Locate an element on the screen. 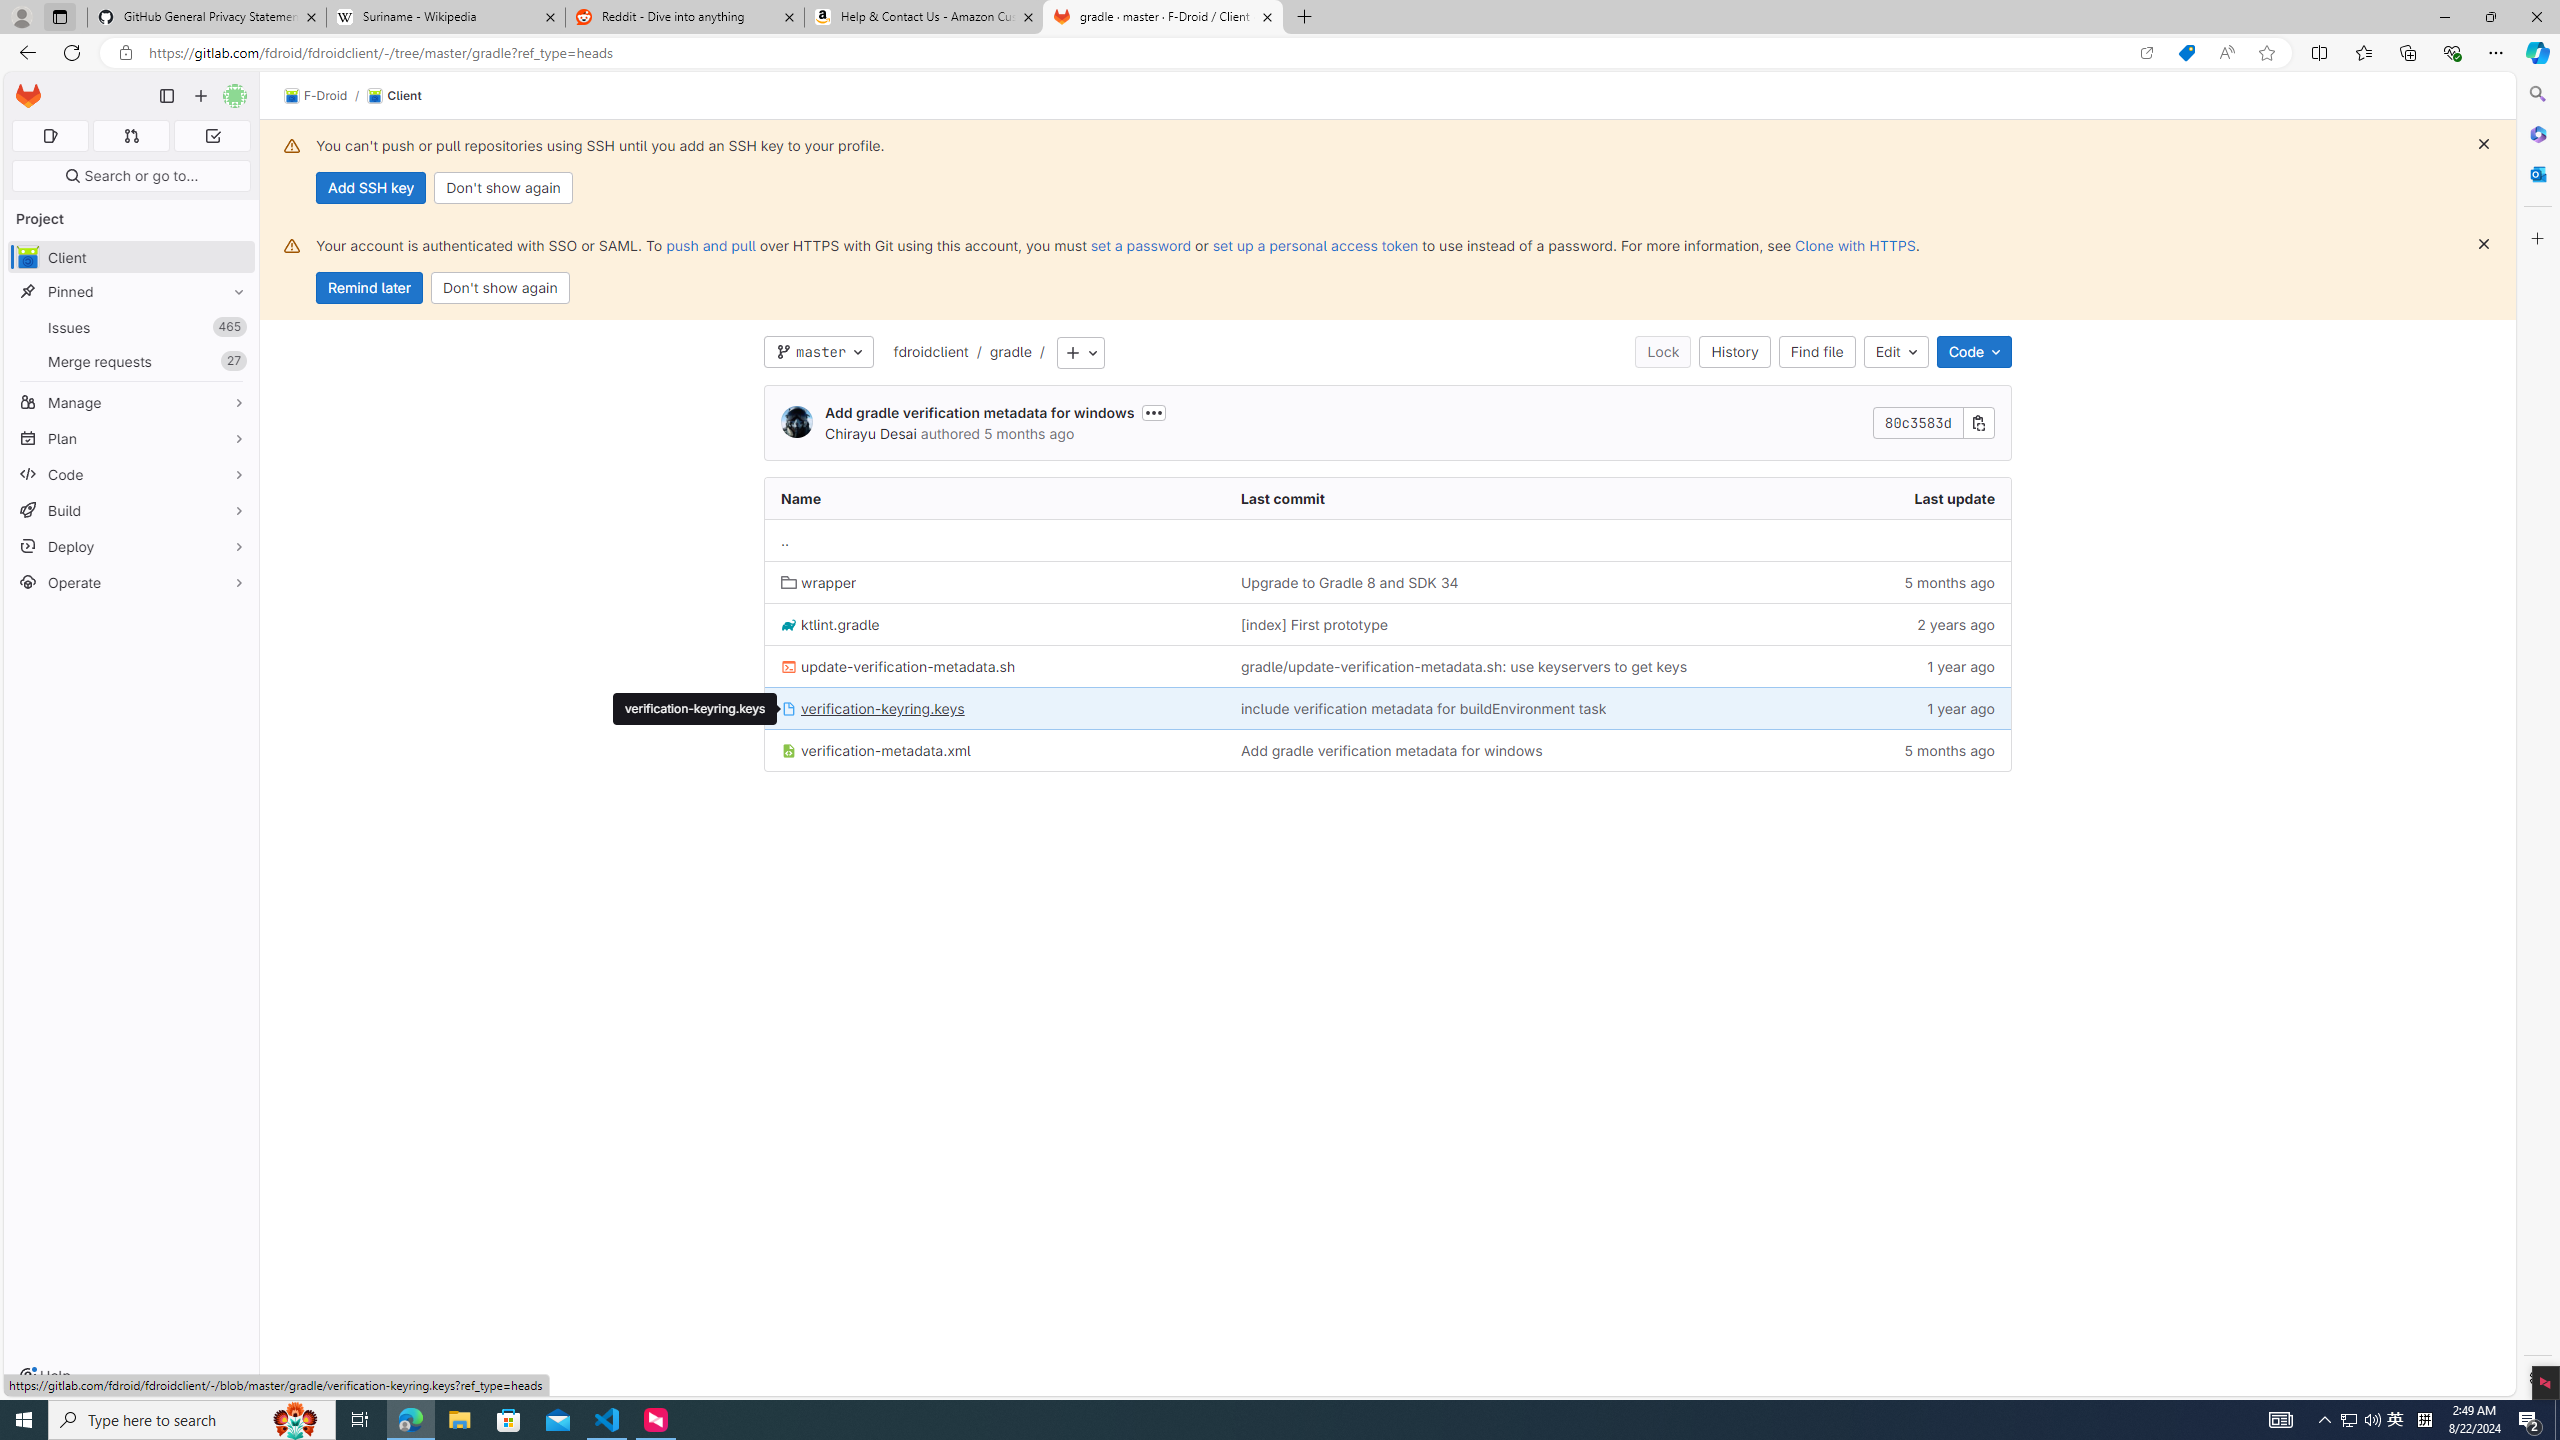  Client is located at coordinates (394, 96).